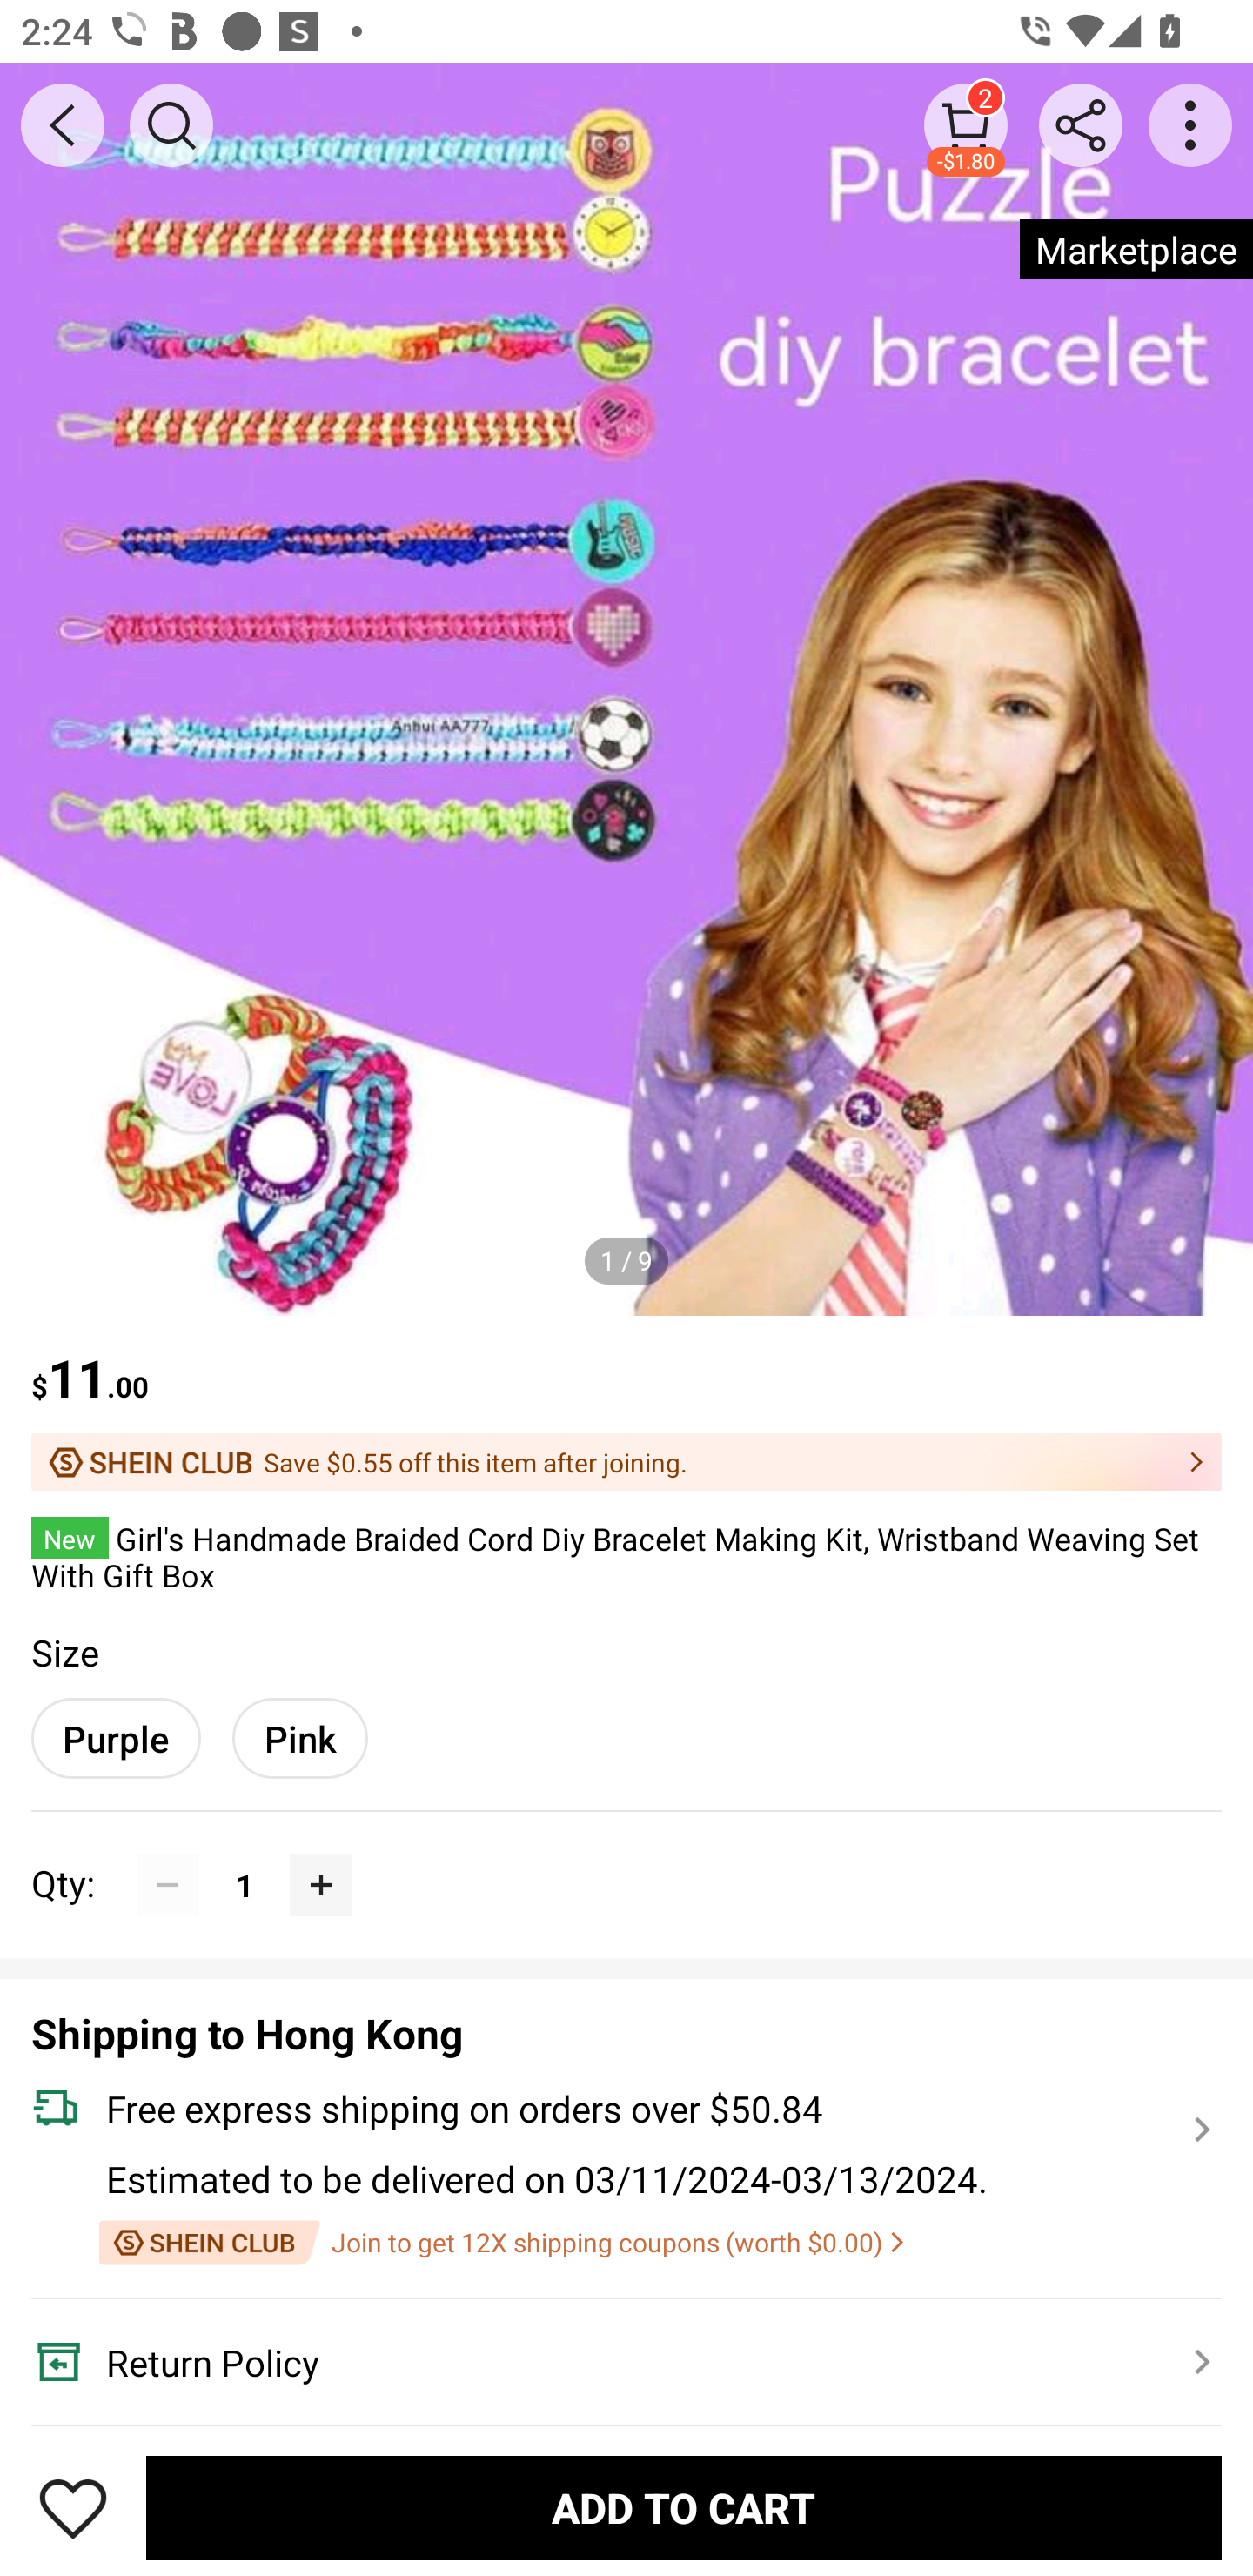 Image resolution: width=1253 pixels, height=2576 pixels. I want to click on Return Policy, so click(609, 2362).